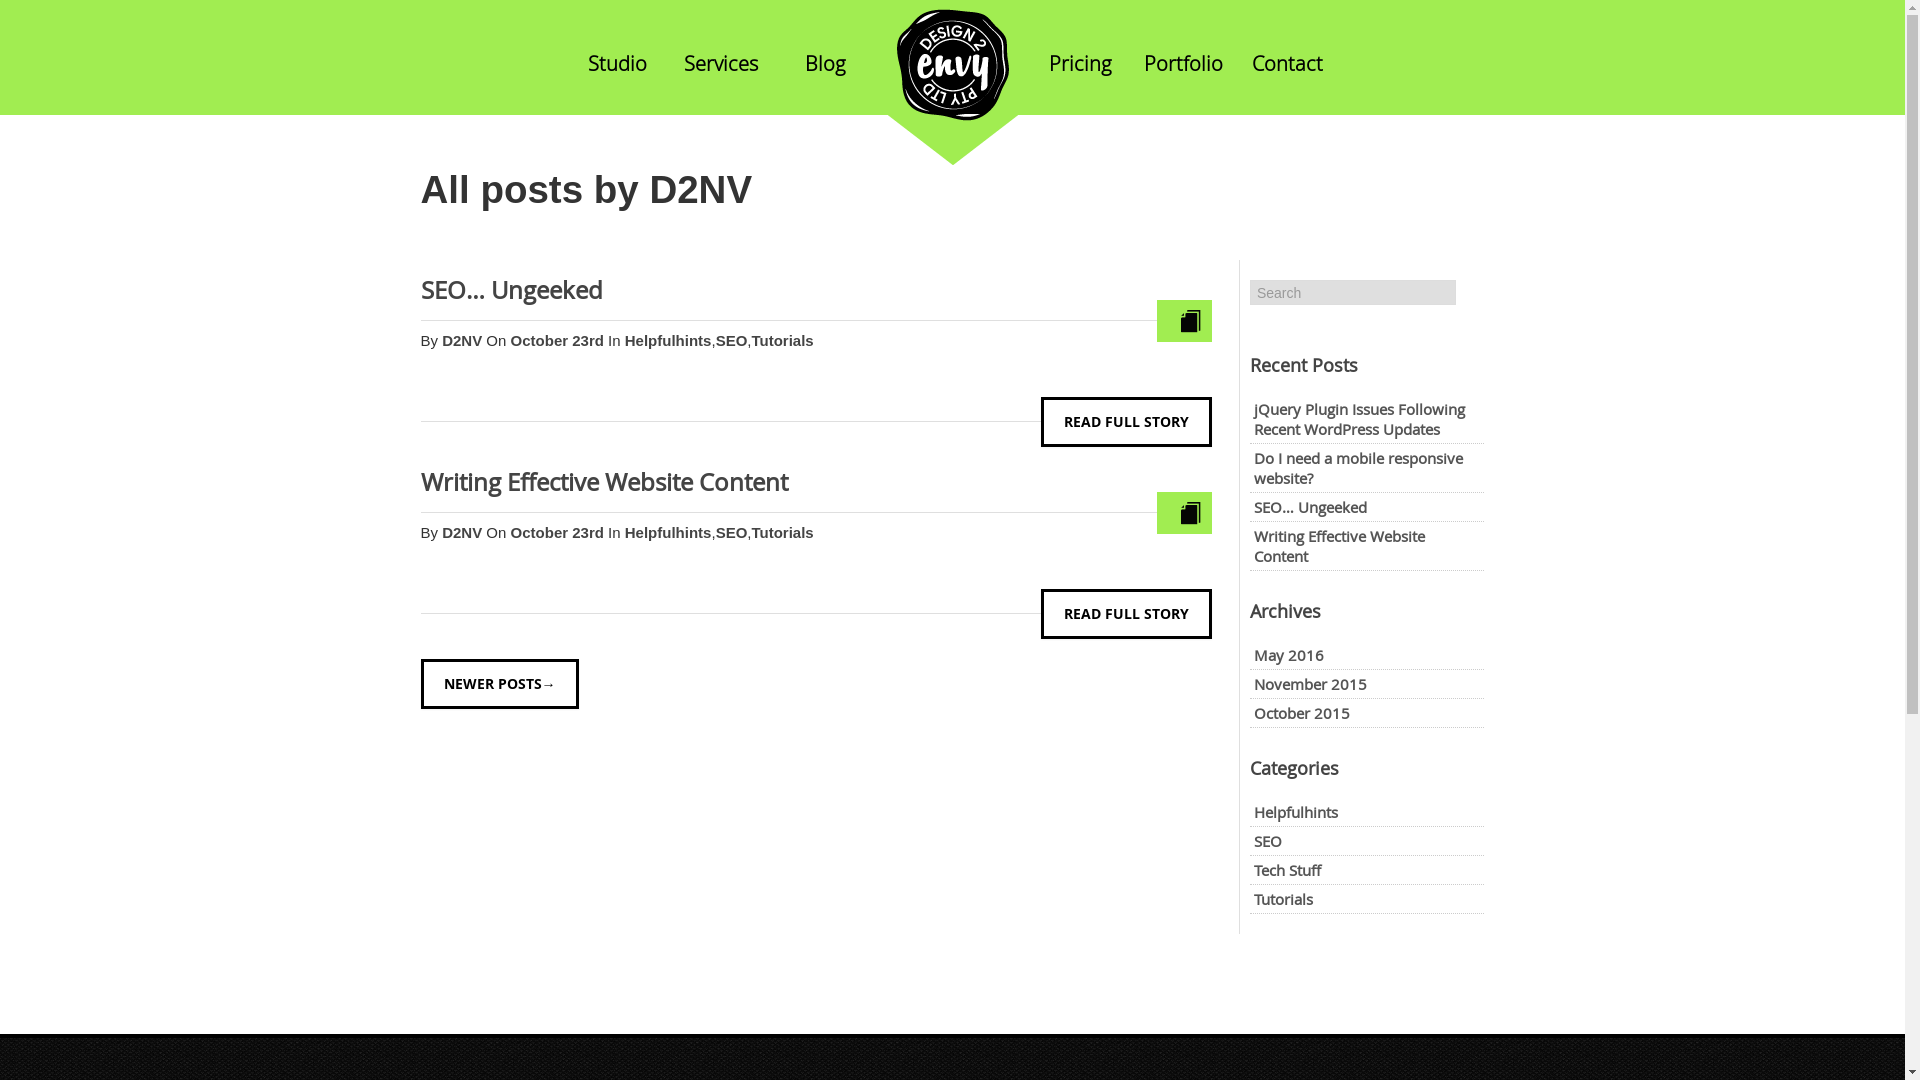 Image resolution: width=1920 pixels, height=1080 pixels. What do you see at coordinates (1126, 614) in the screenshot?
I see `READ FULL STORY` at bounding box center [1126, 614].